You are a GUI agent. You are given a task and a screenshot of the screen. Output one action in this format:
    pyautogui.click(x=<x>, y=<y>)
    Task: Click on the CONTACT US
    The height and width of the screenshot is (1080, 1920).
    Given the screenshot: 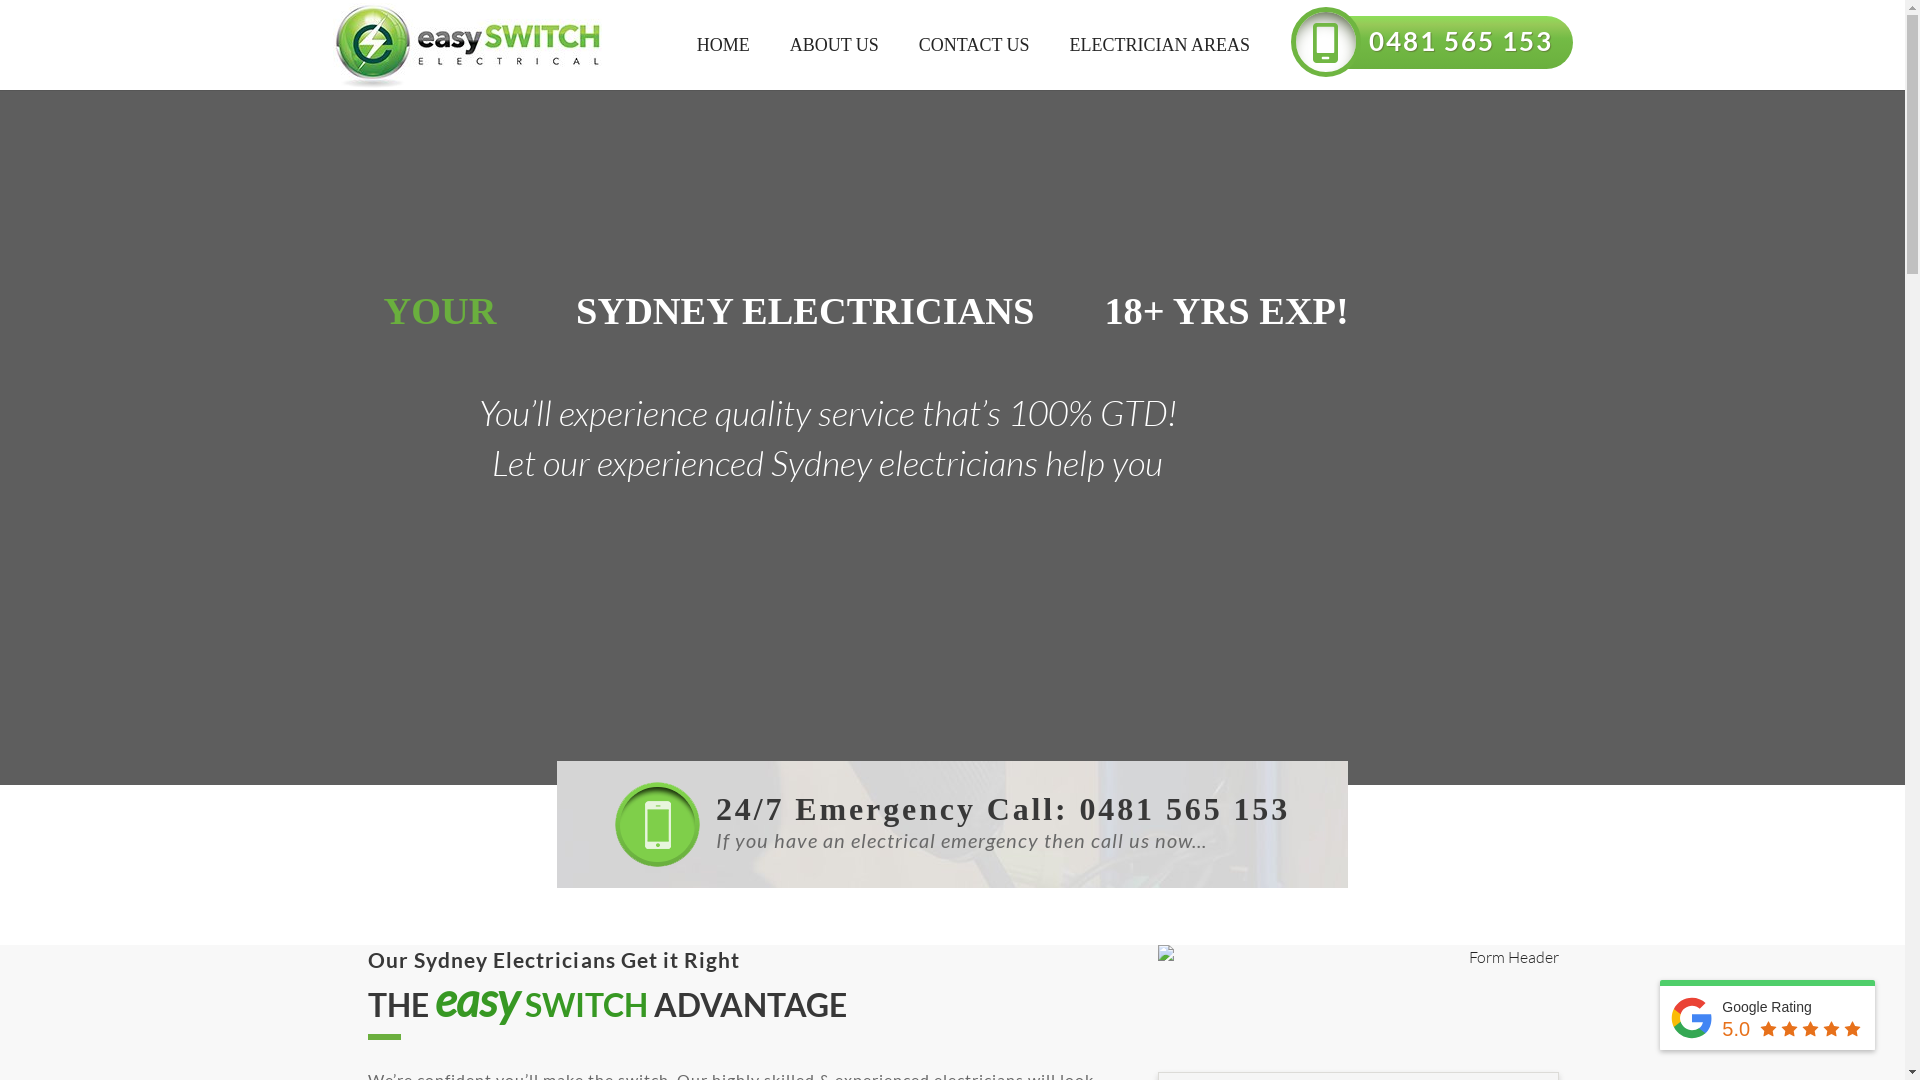 What is the action you would take?
    pyautogui.click(x=974, y=45)
    